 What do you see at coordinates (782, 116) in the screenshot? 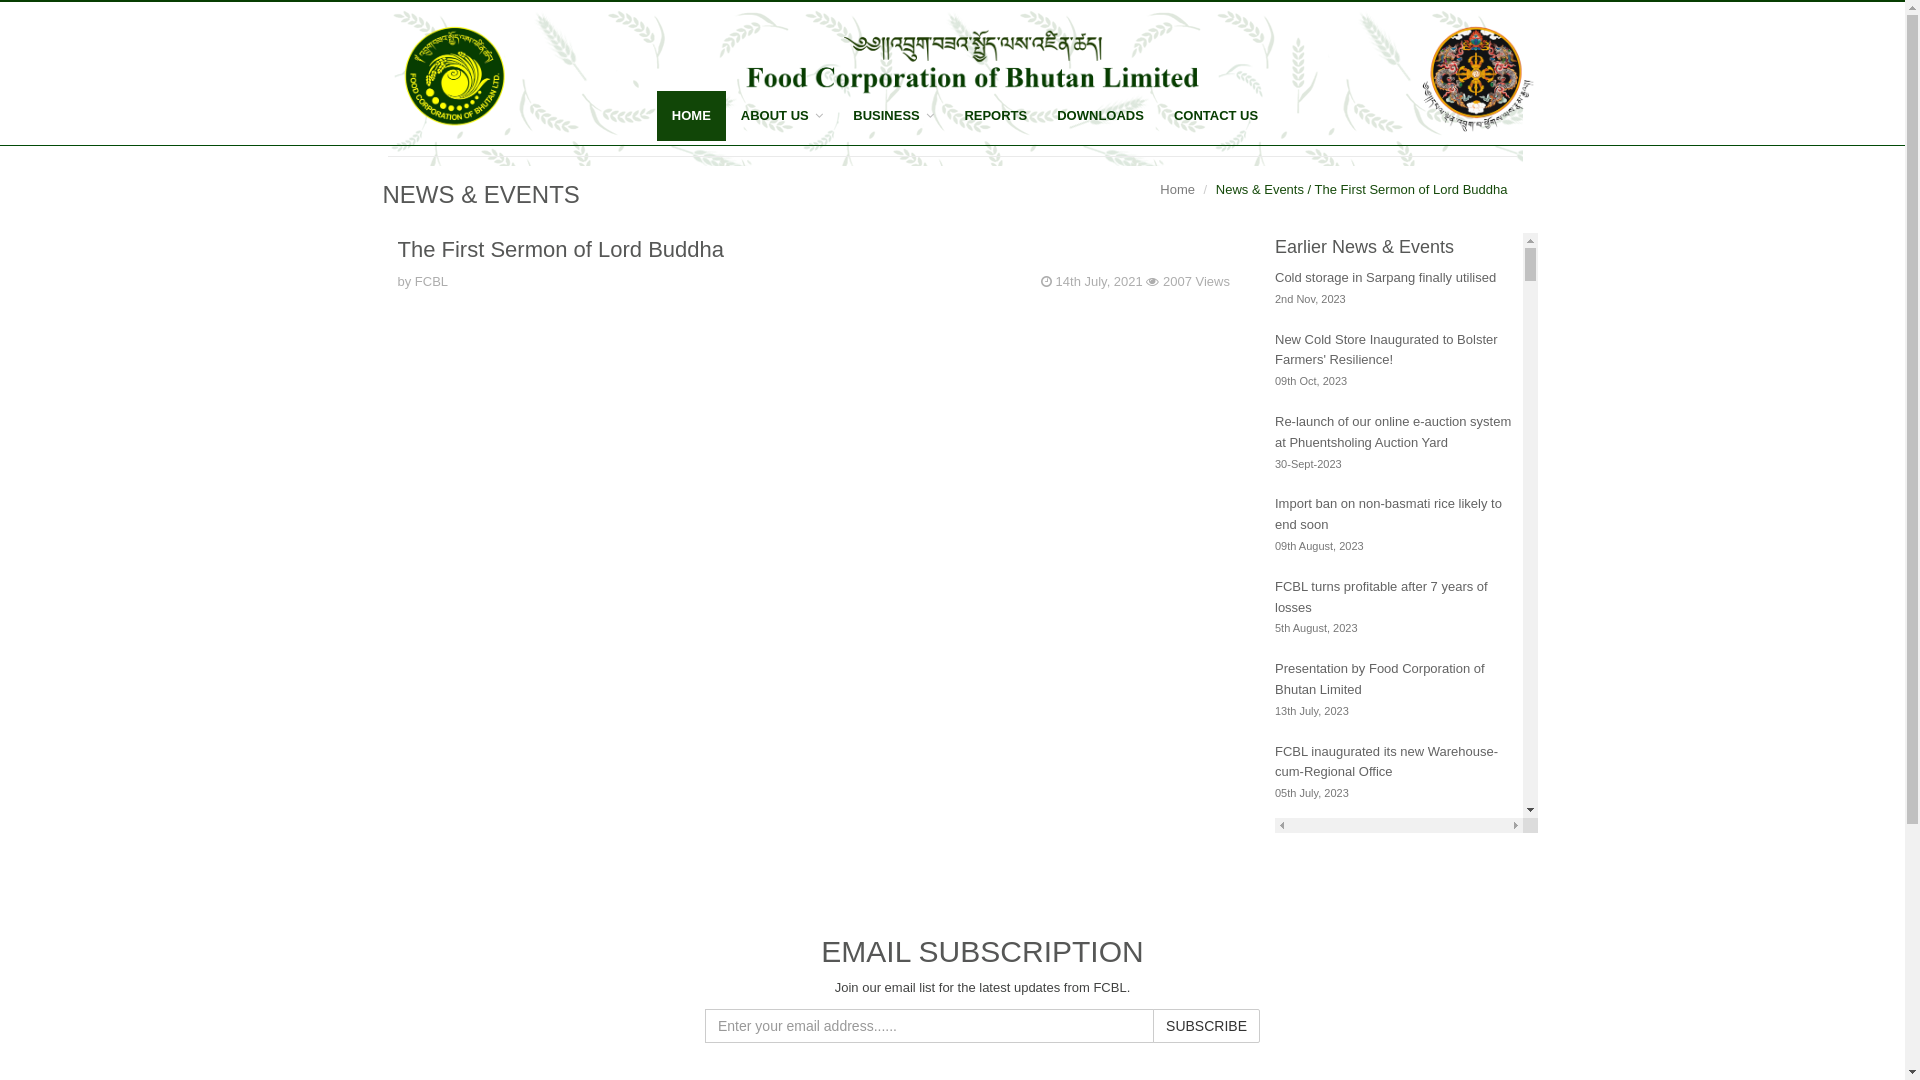
I see `ABOUT US` at bounding box center [782, 116].